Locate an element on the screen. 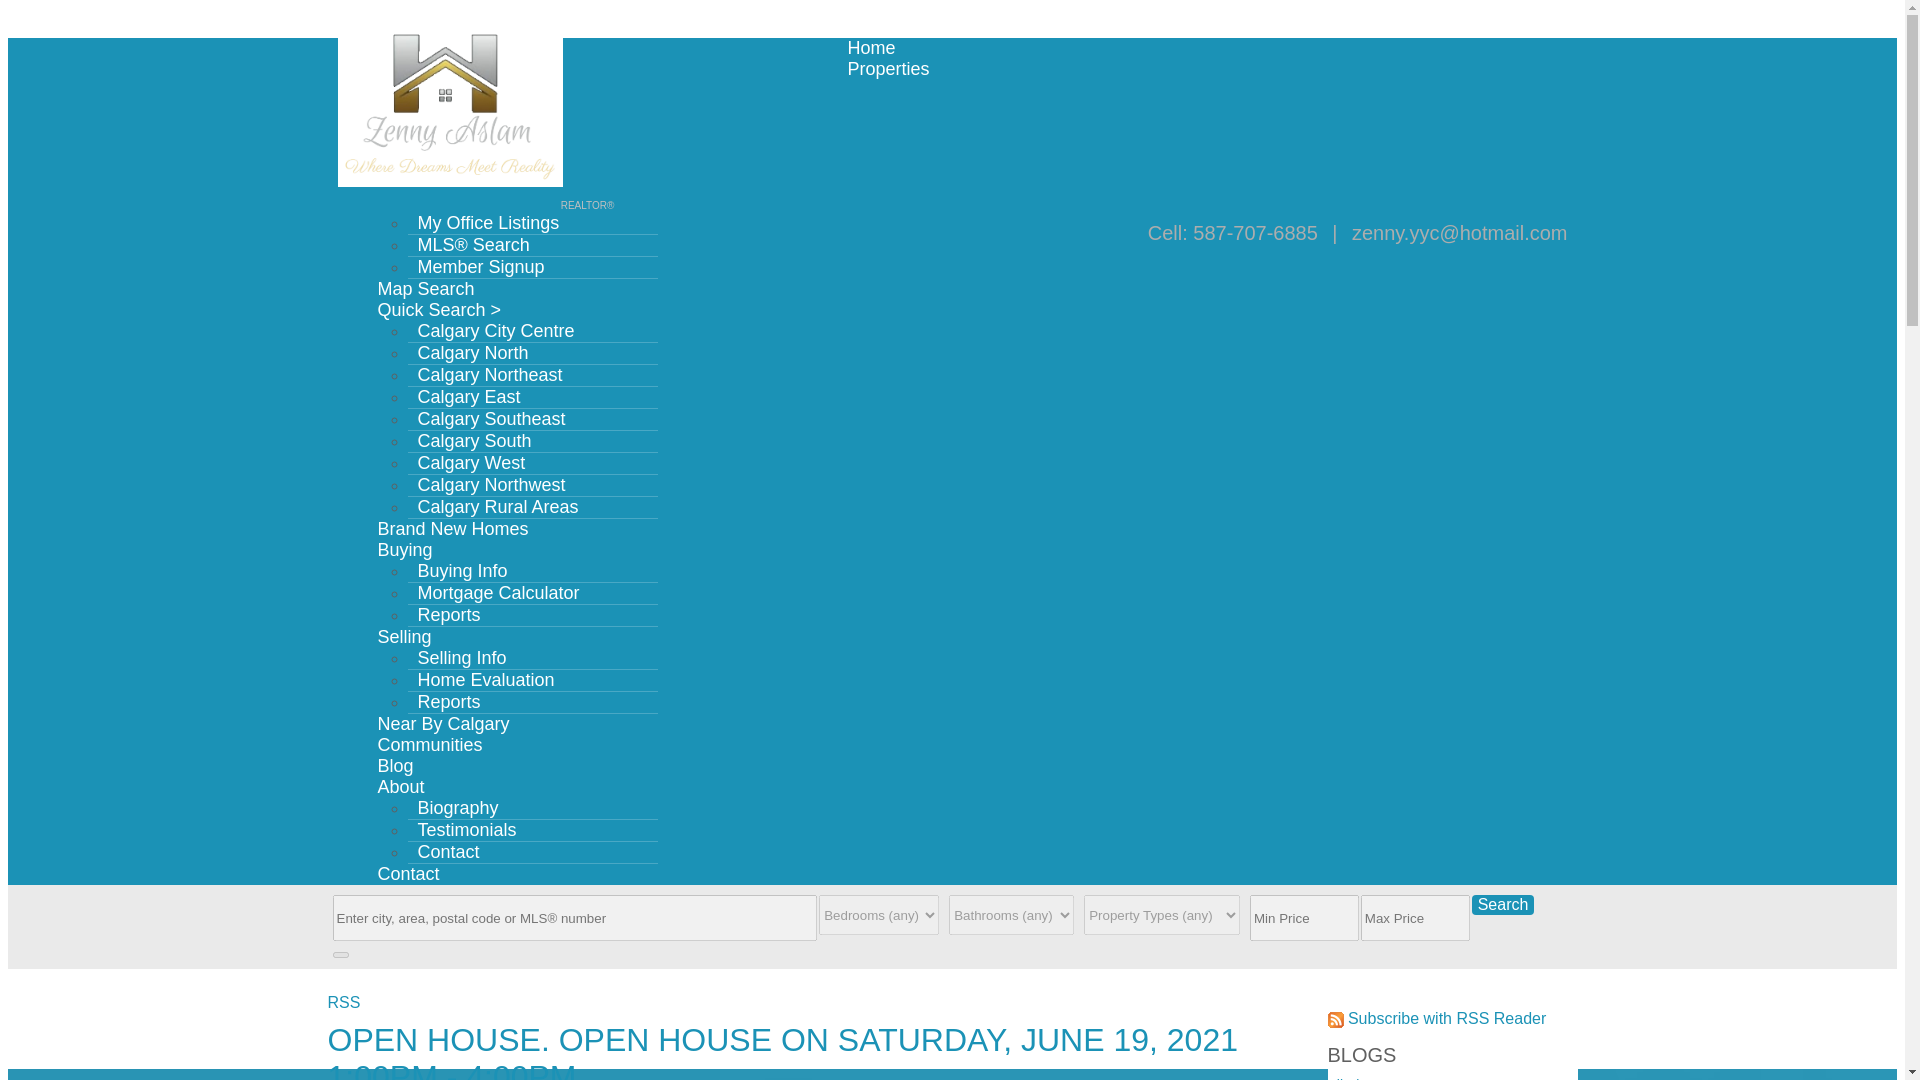  Testimonials is located at coordinates (466, 830).